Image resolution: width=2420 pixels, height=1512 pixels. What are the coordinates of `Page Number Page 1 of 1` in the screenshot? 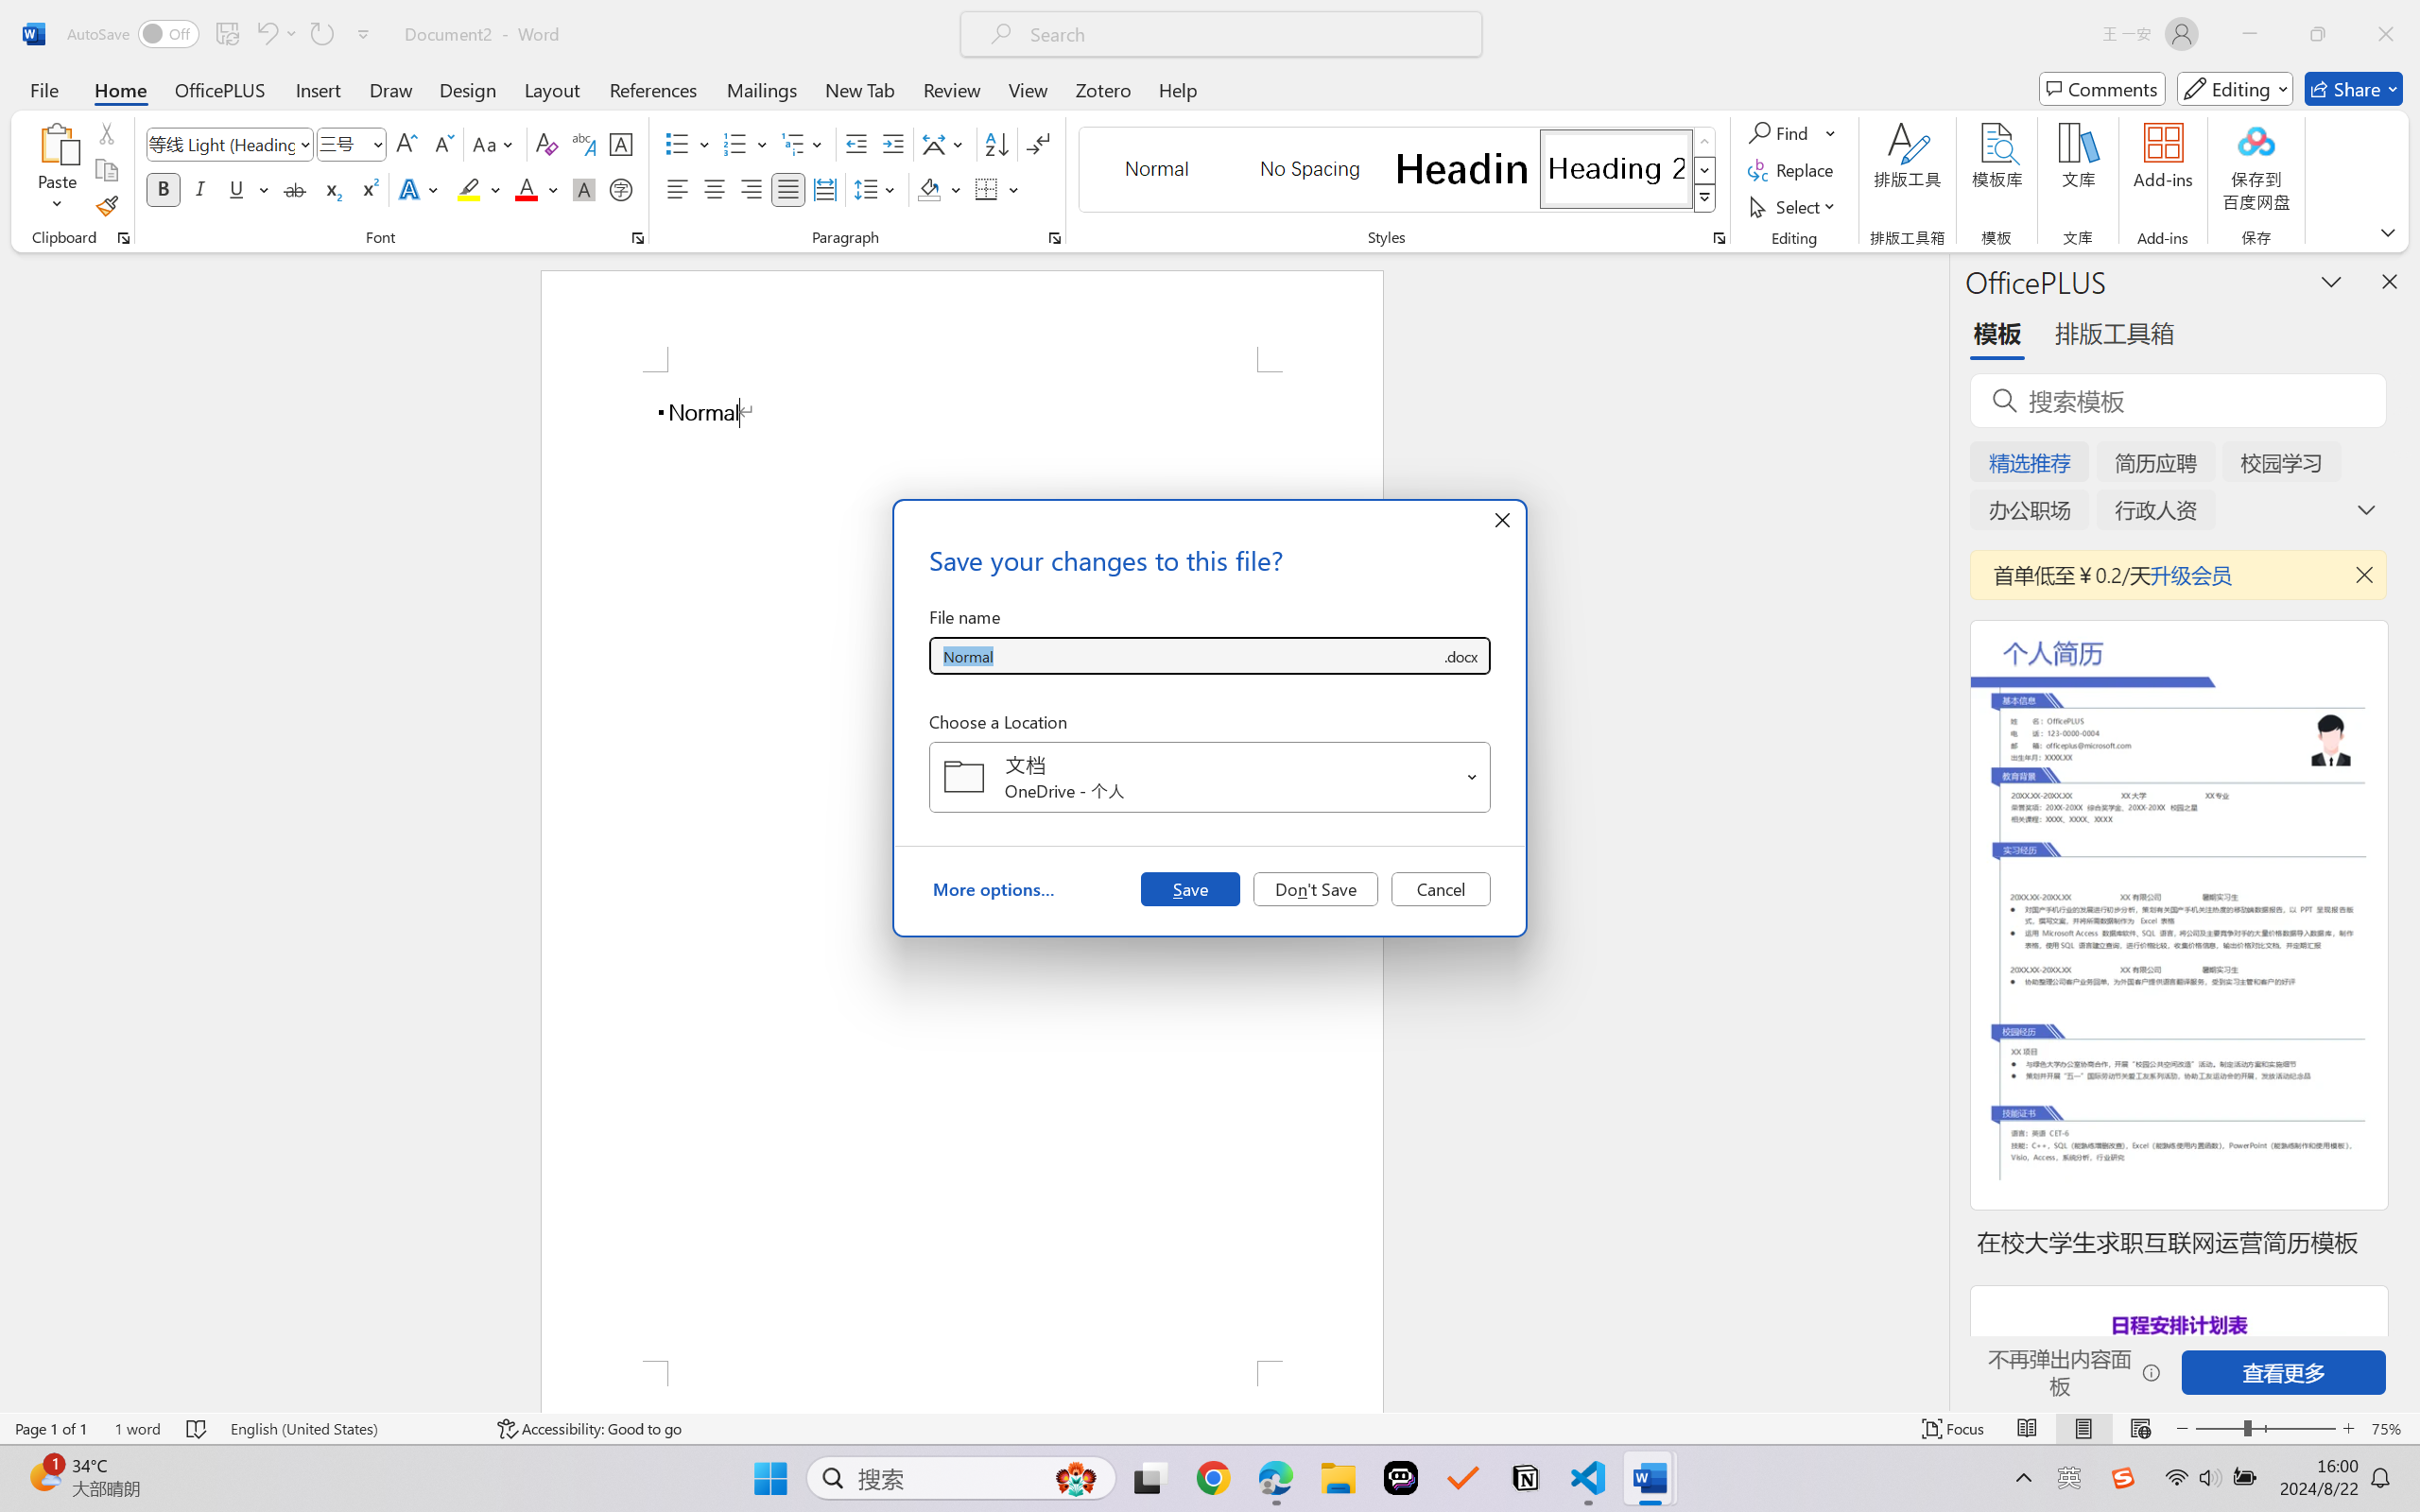 It's located at (51, 1429).